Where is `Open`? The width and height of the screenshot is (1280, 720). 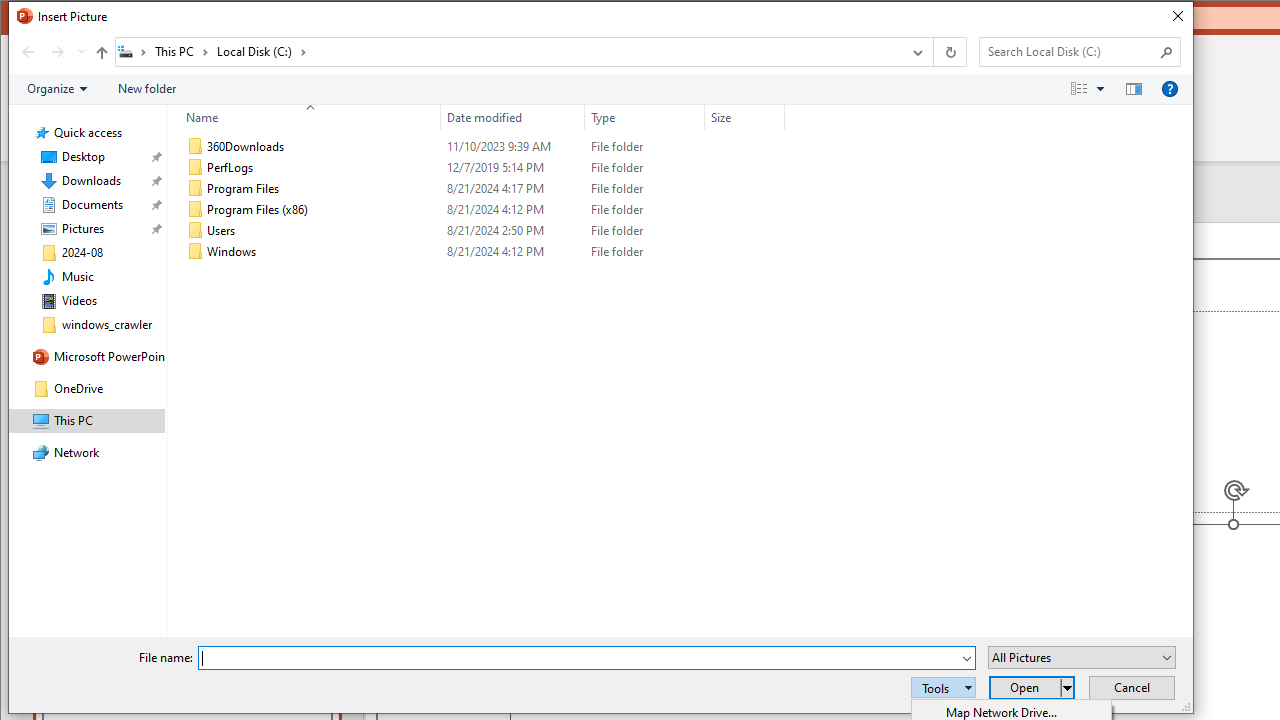 Open is located at coordinates (1032, 688).